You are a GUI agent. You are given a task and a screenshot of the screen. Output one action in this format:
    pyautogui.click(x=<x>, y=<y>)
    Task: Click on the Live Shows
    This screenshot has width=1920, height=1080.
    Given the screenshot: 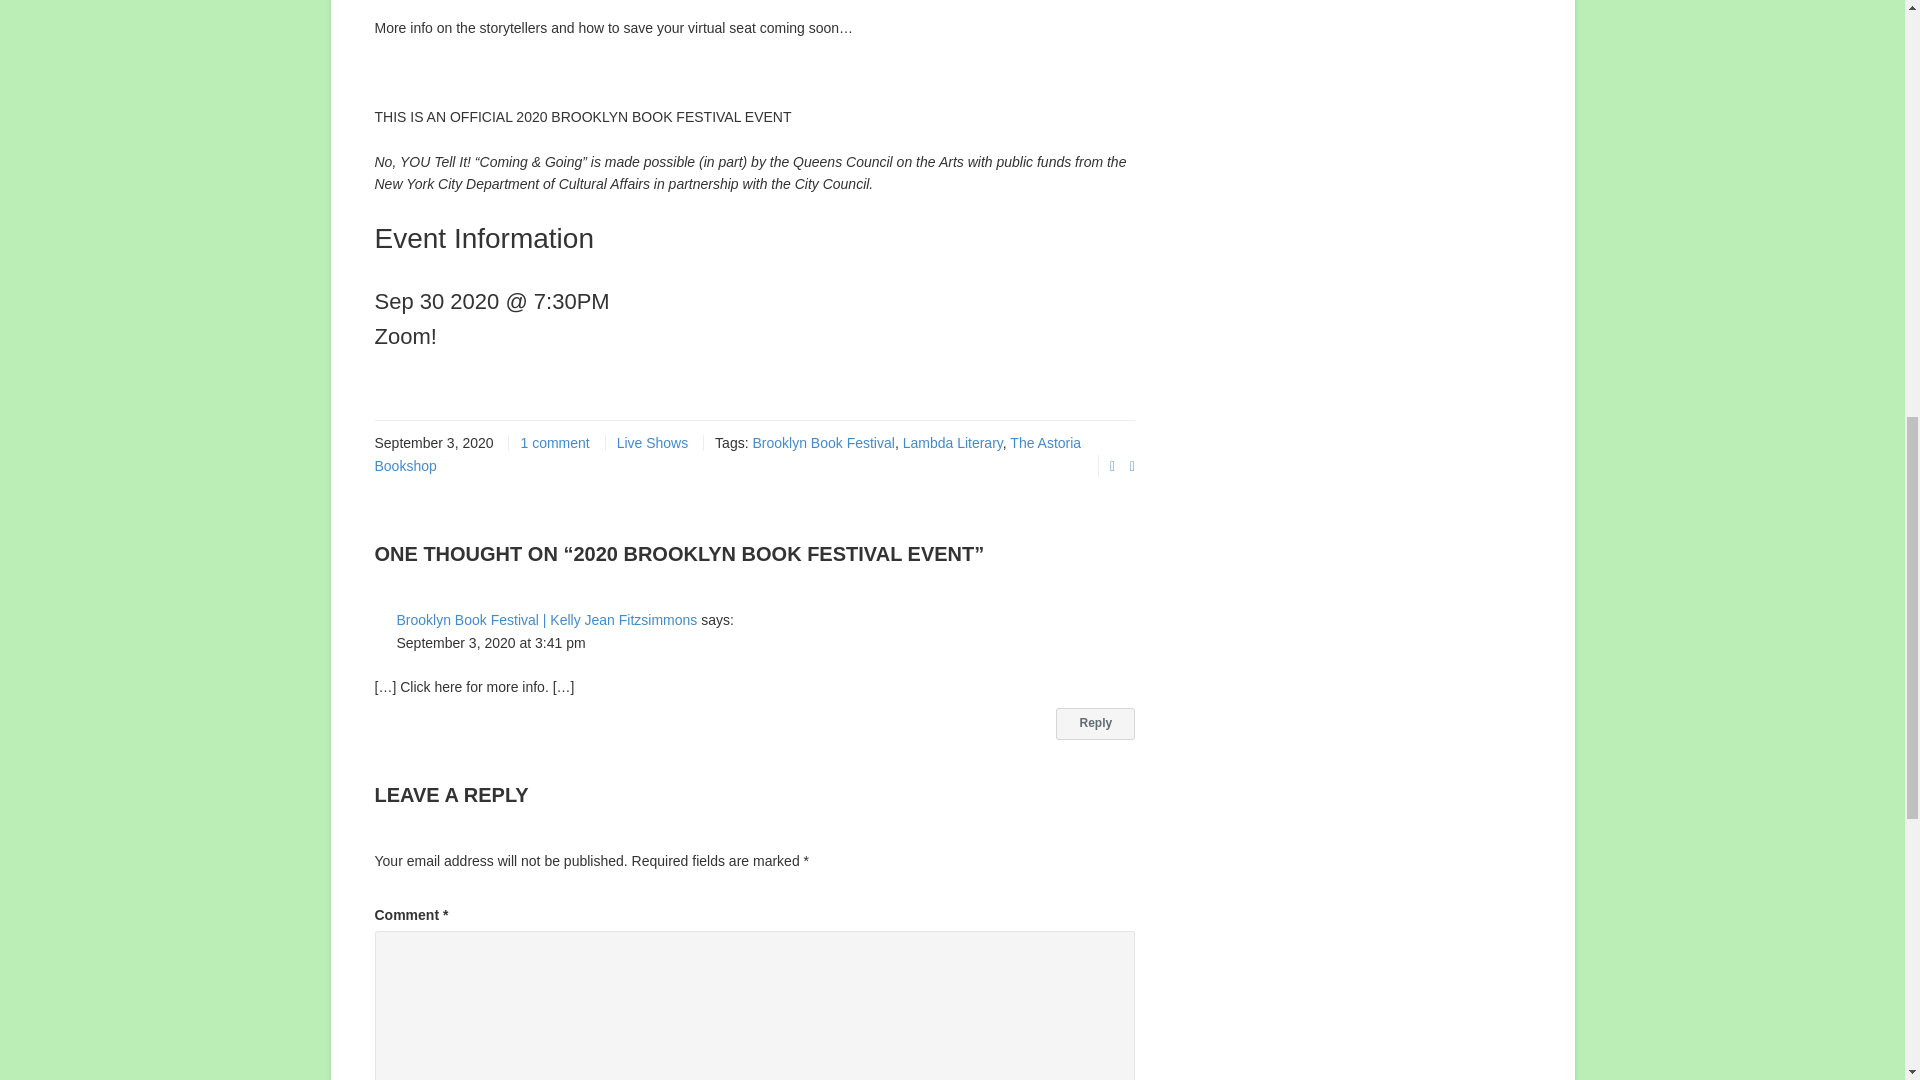 What is the action you would take?
    pyautogui.click(x=652, y=443)
    